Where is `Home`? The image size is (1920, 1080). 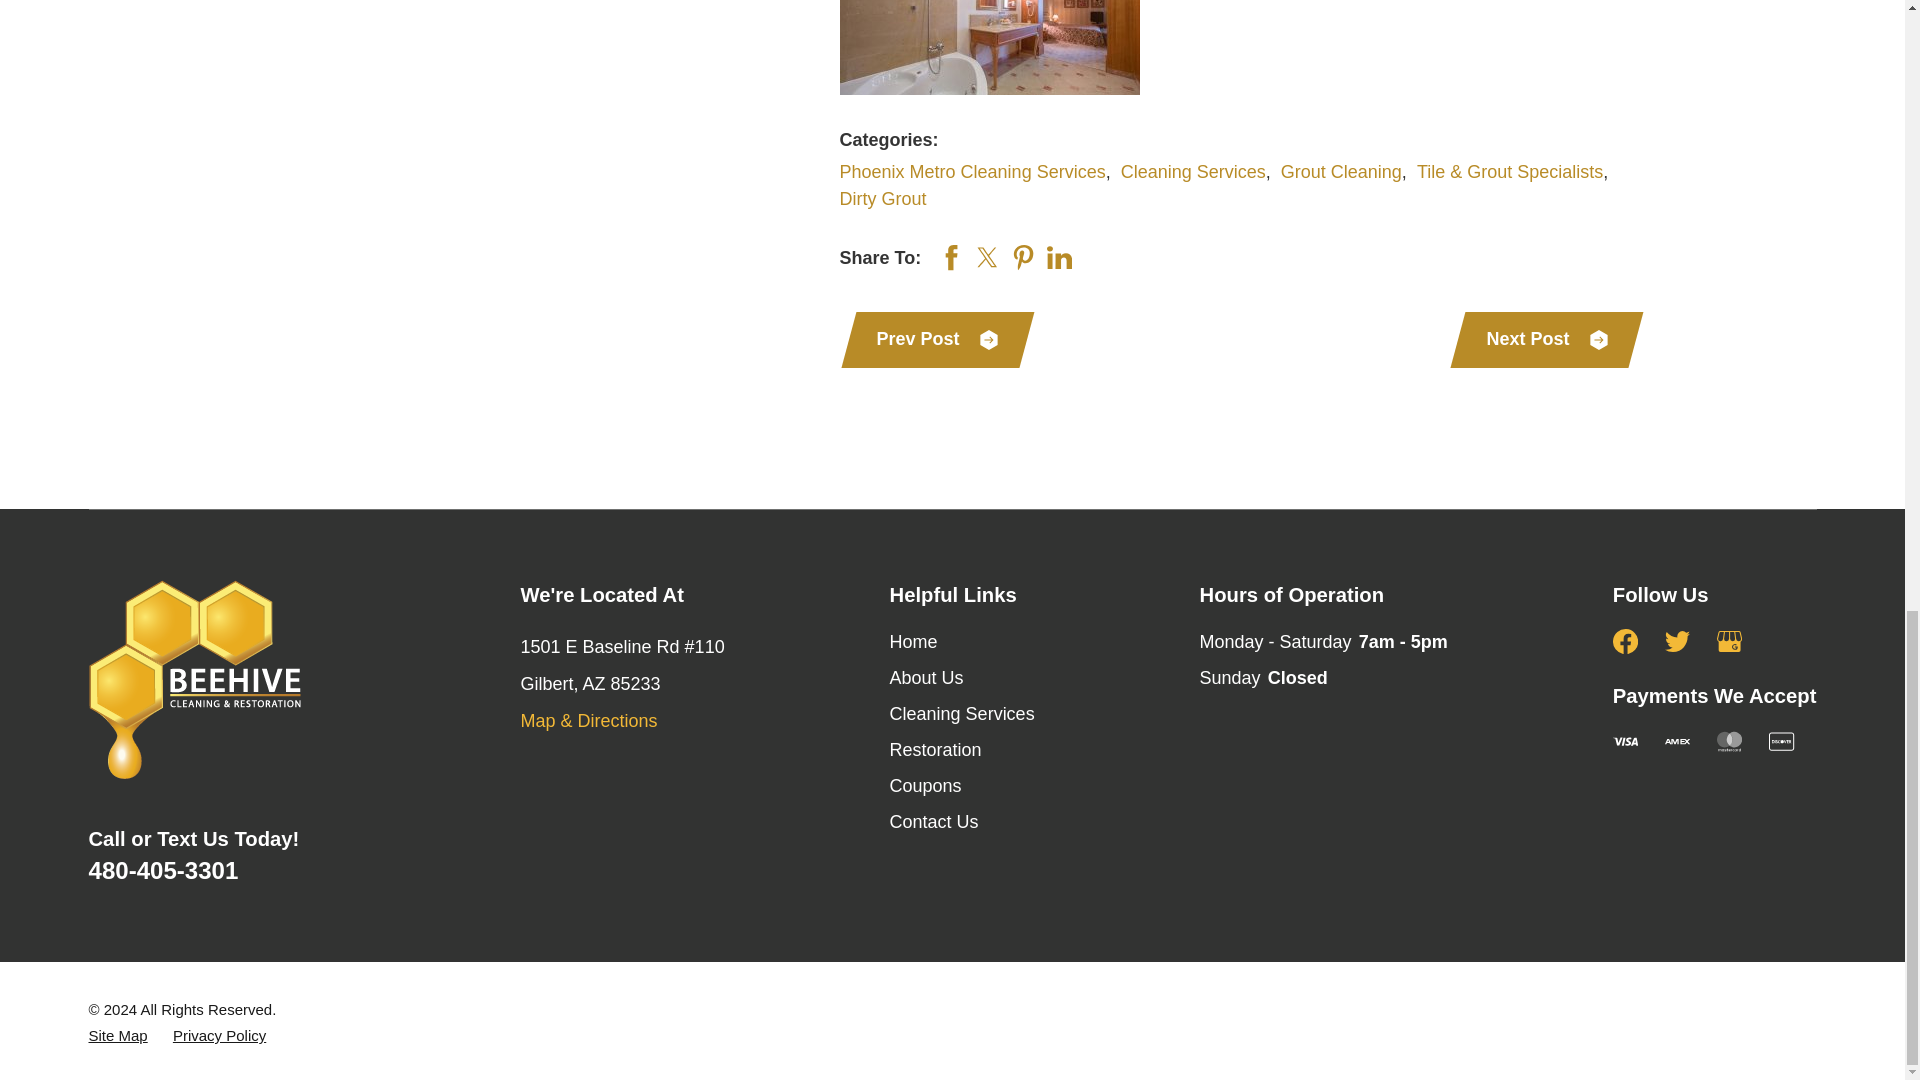
Home is located at coordinates (232, 678).